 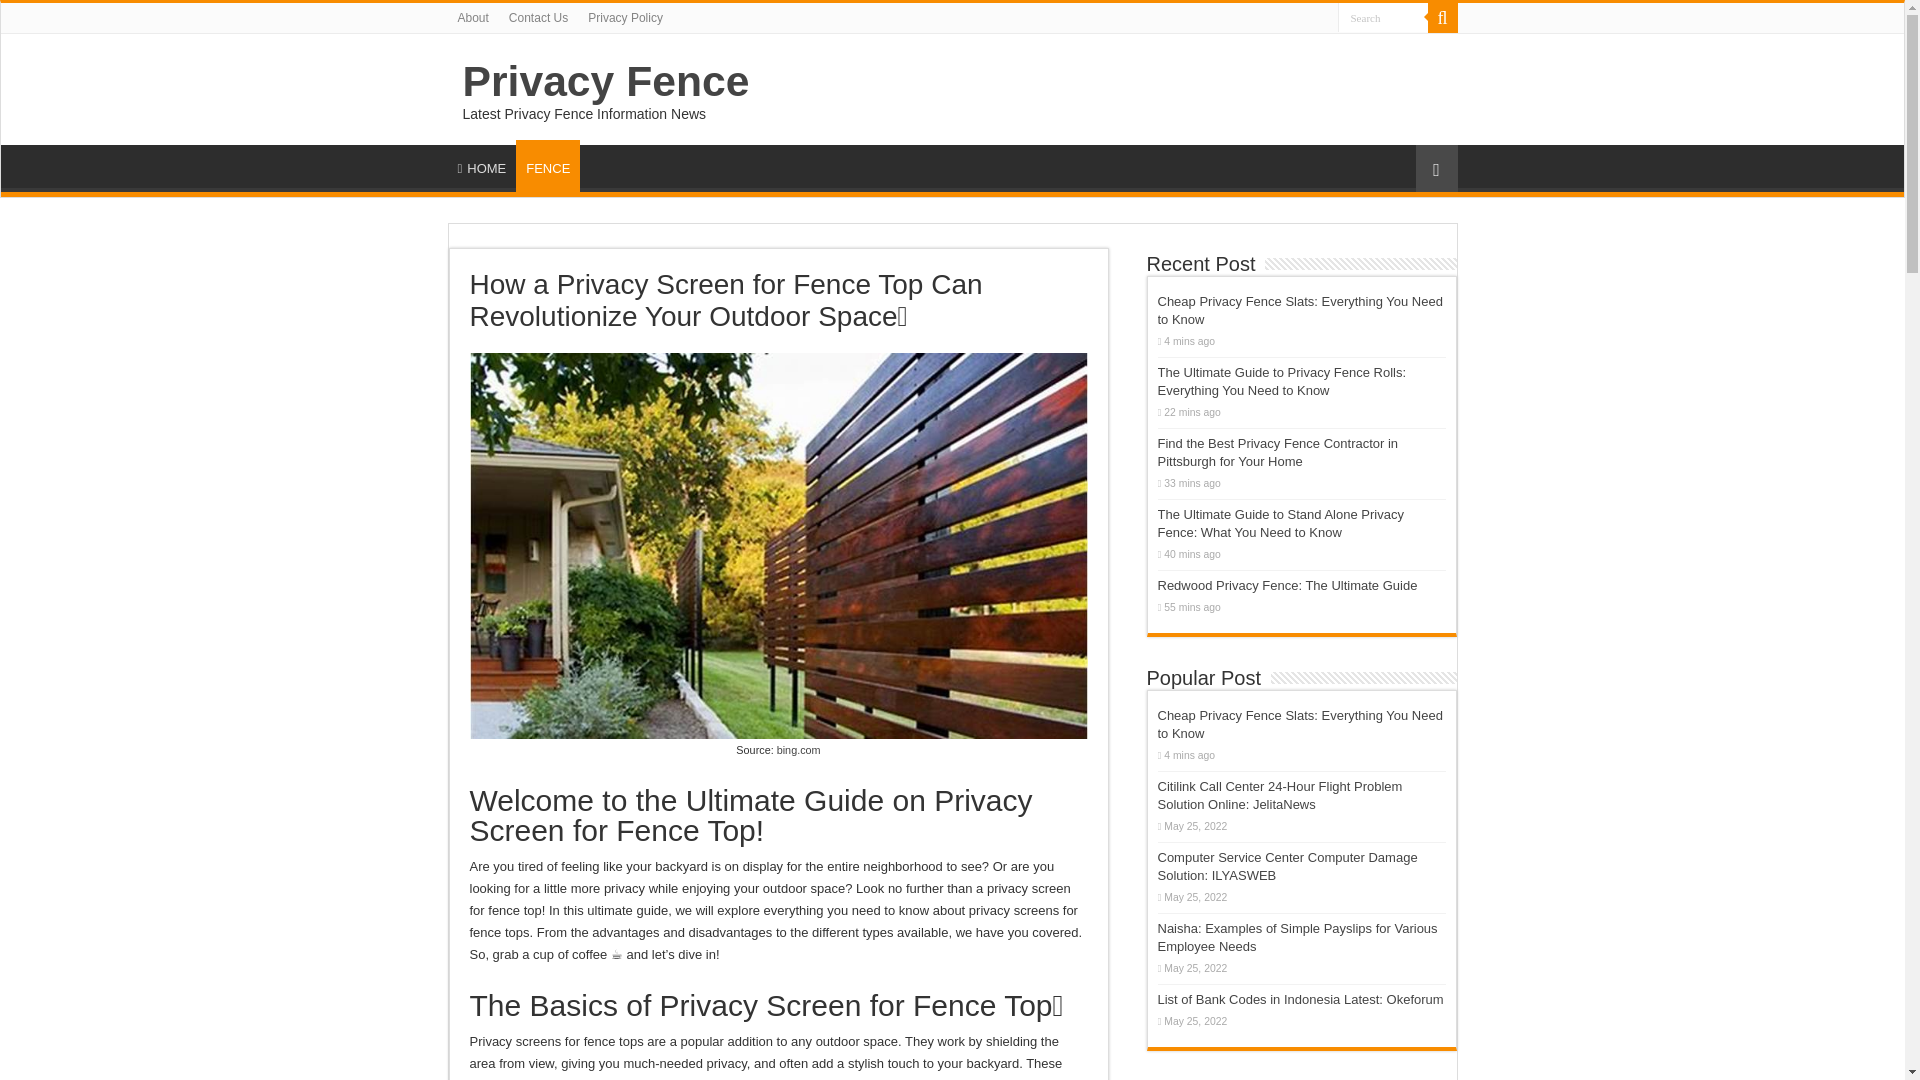 What do you see at coordinates (1442, 18) in the screenshot?
I see `Search` at bounding box center [1442, 18].